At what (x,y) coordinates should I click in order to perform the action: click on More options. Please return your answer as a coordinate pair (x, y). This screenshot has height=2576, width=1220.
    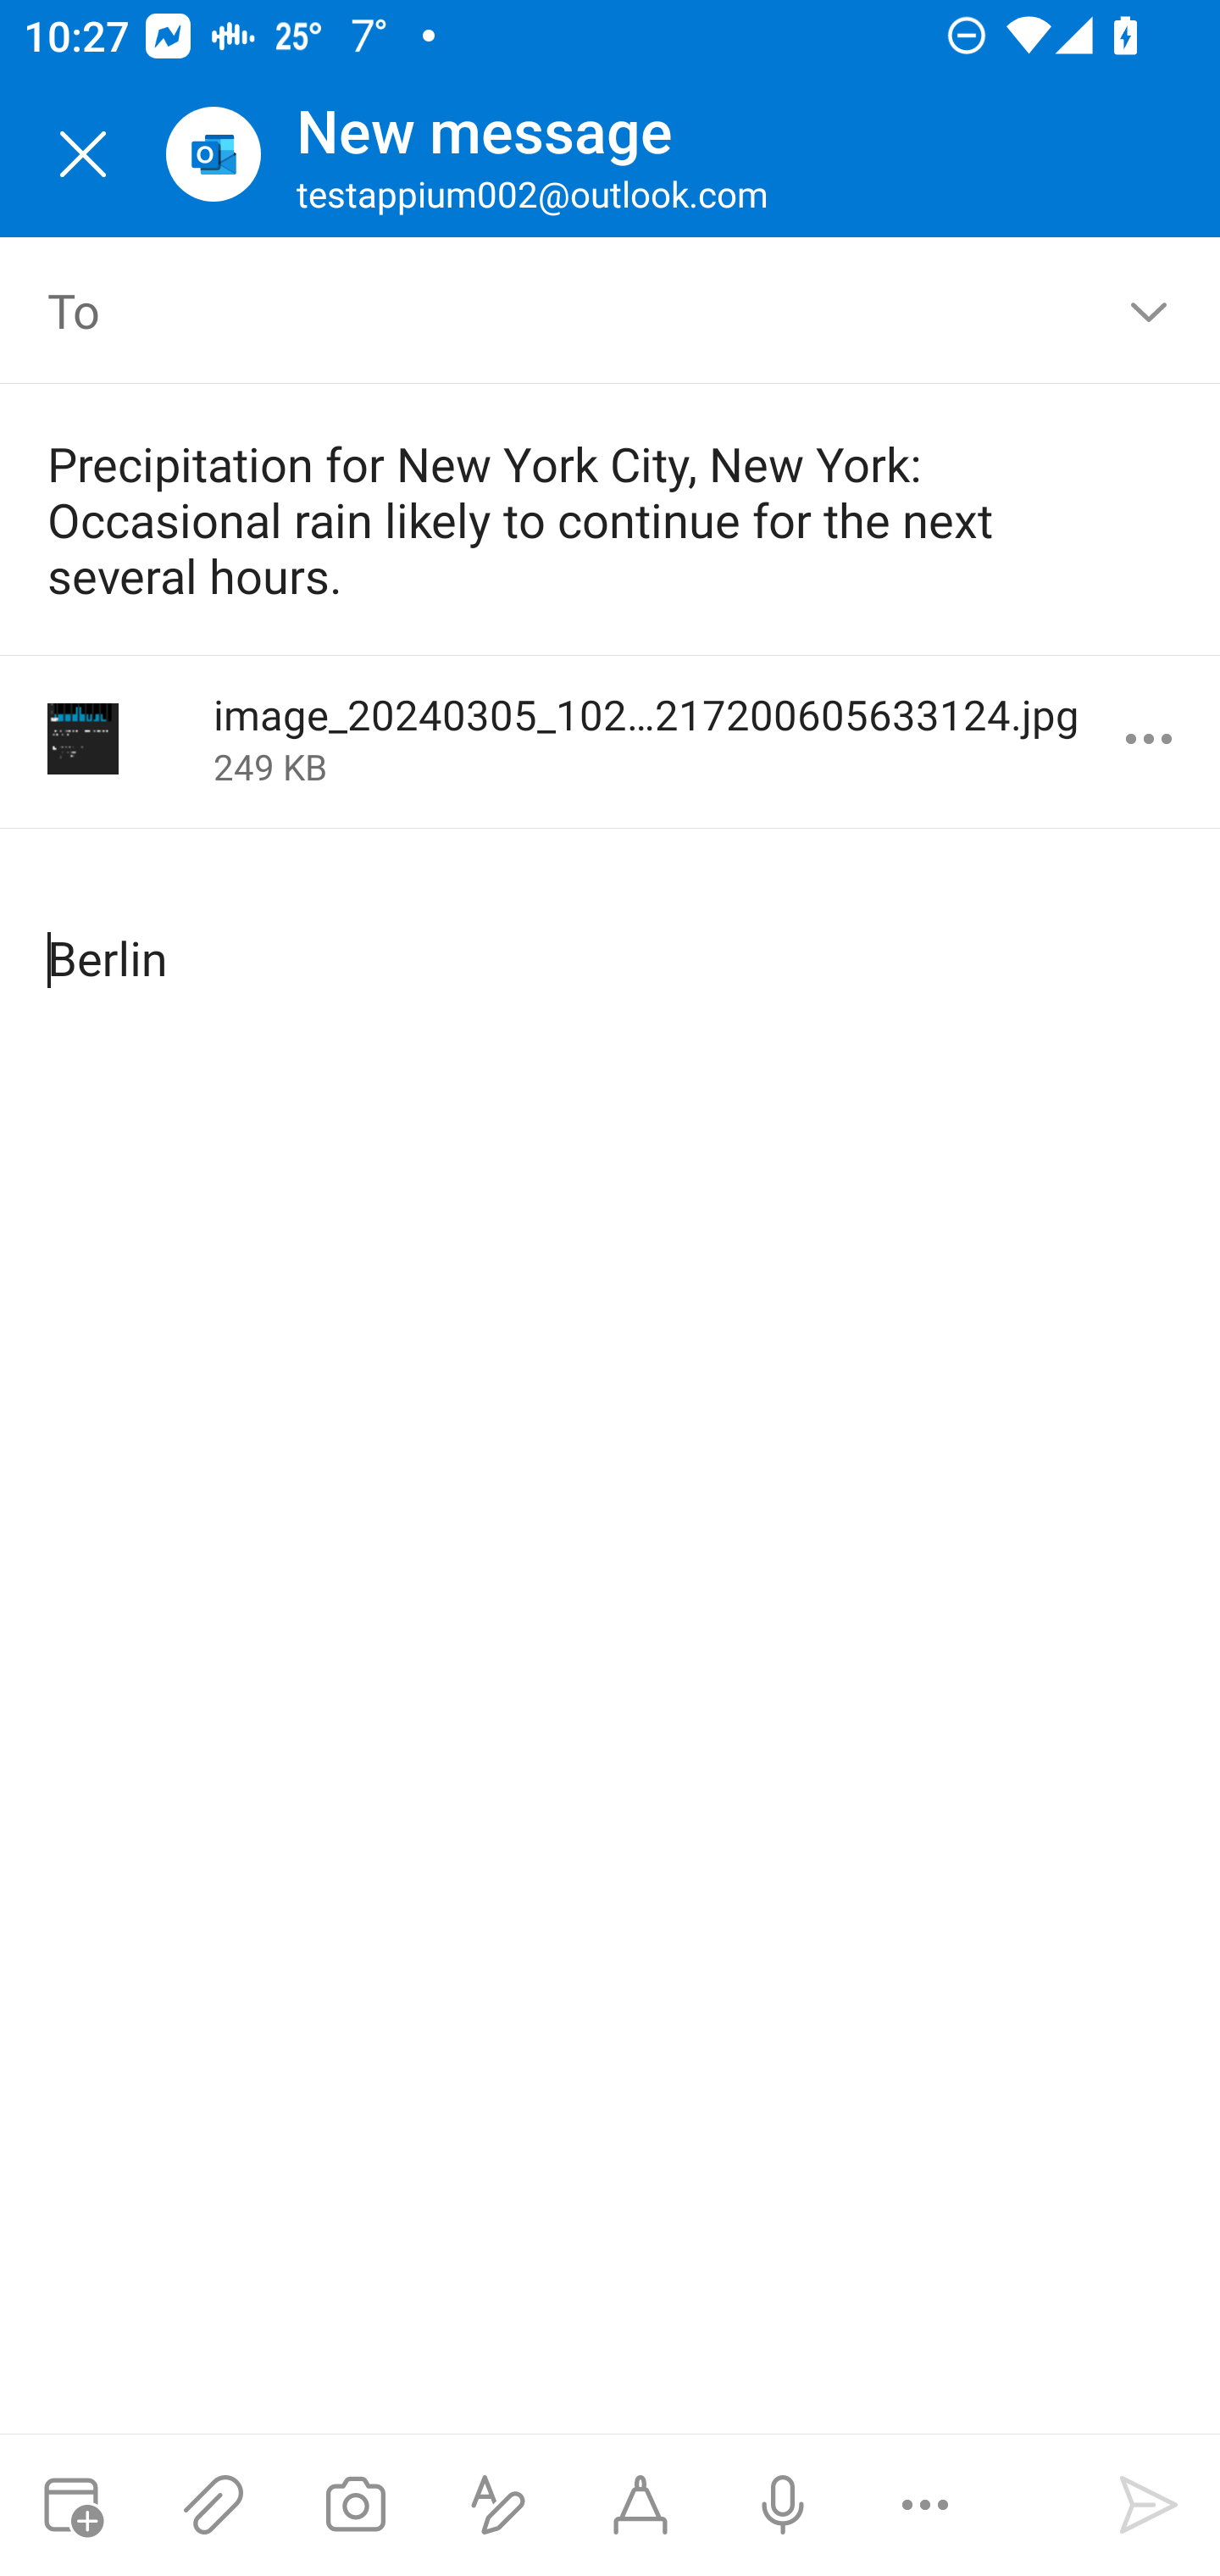
    Looking at the image, I should click on (1149, 739).